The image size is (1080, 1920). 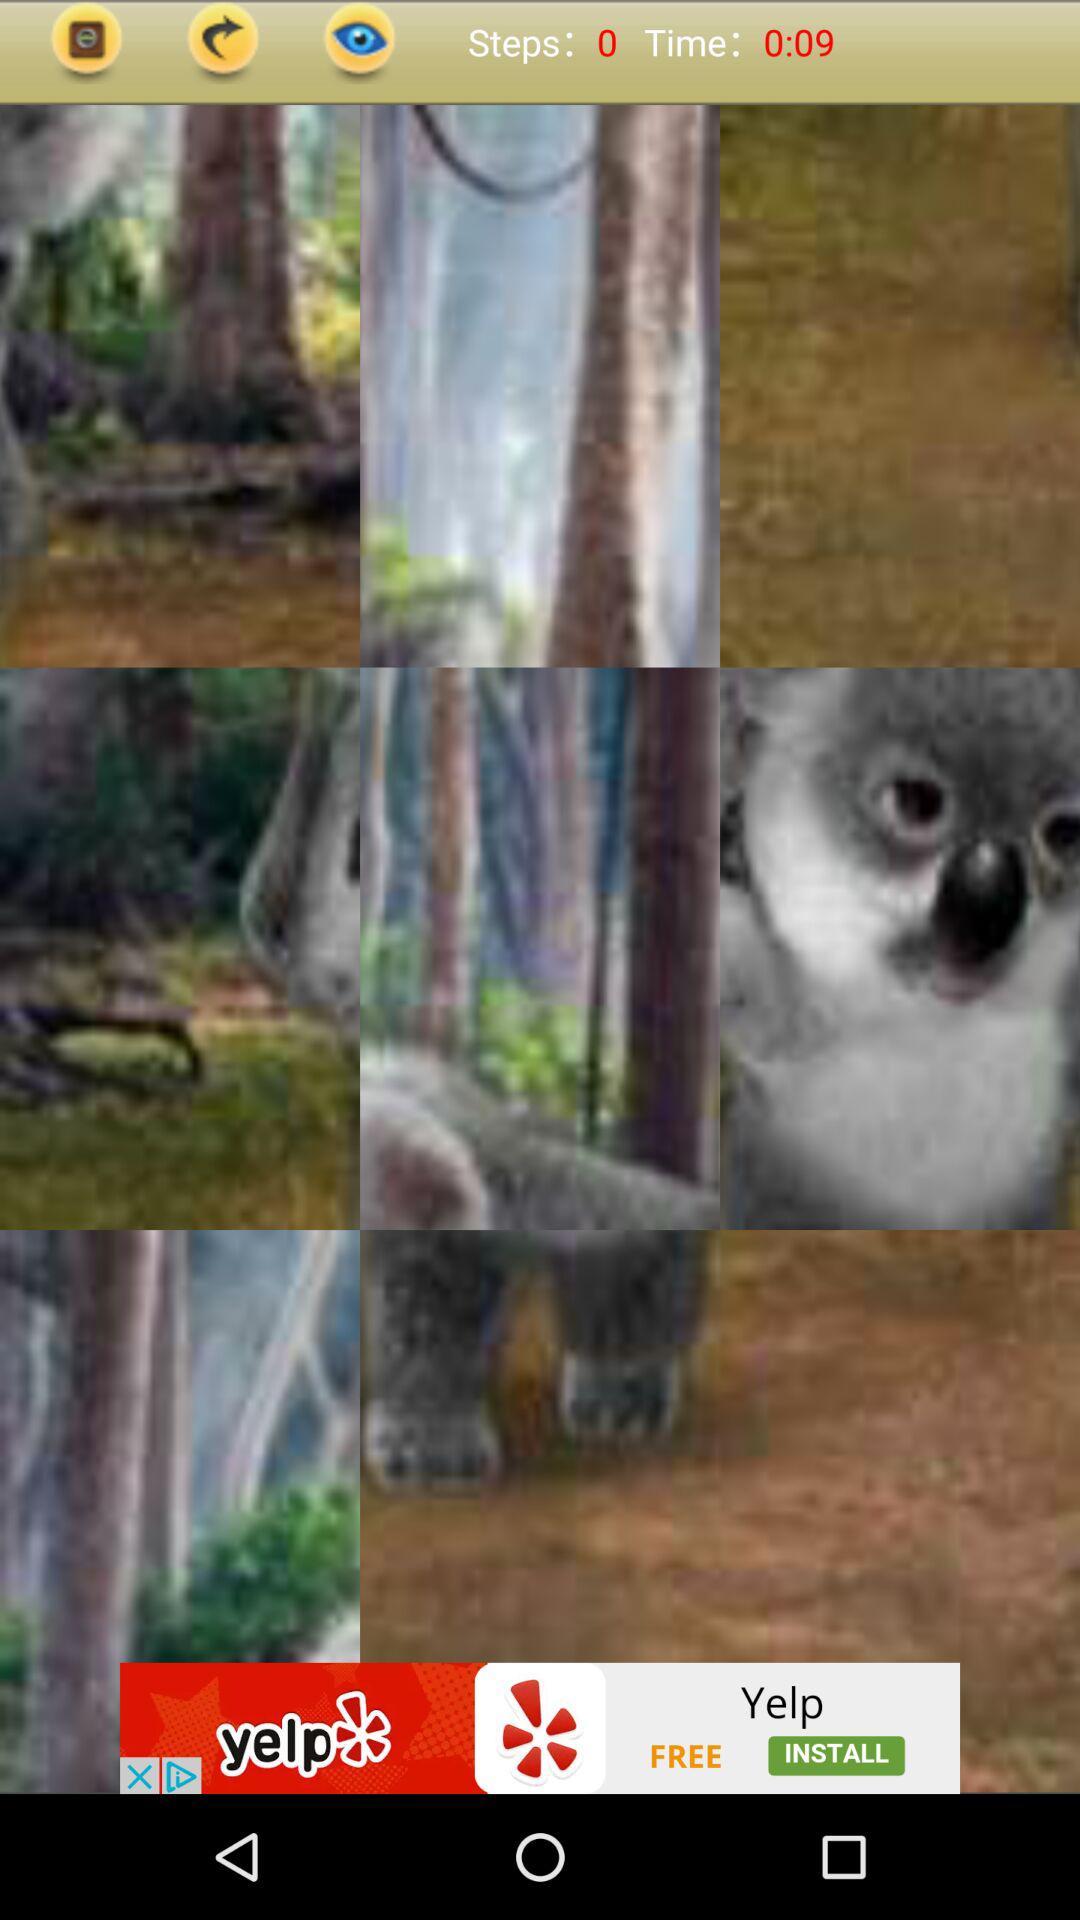 What do you see at coordinates (223, 42) in the screenshot?
I see `forward this image` at bounding box center [223, 42].